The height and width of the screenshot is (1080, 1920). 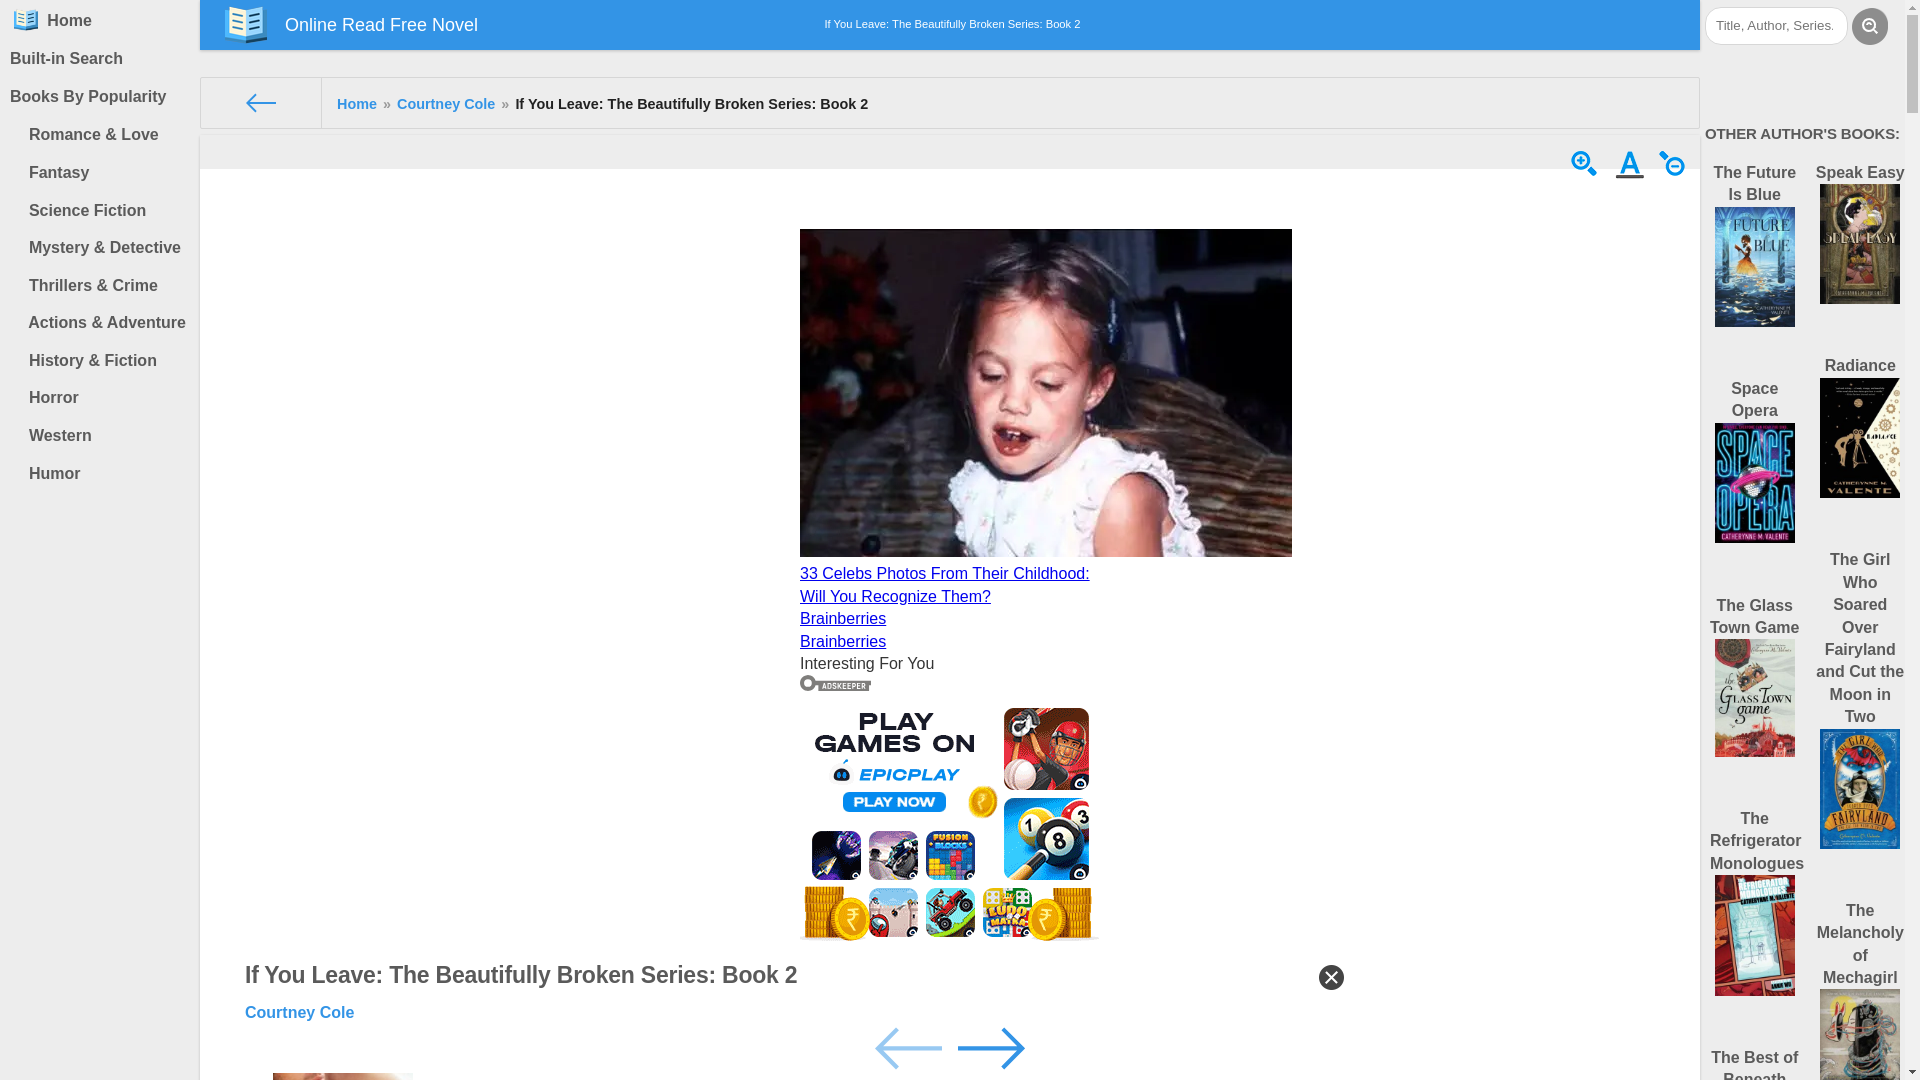 What do you see at coordinates (1632, 174) in the screenshot?
I see `Reset Font Size` at bounding box center [1632, 174].